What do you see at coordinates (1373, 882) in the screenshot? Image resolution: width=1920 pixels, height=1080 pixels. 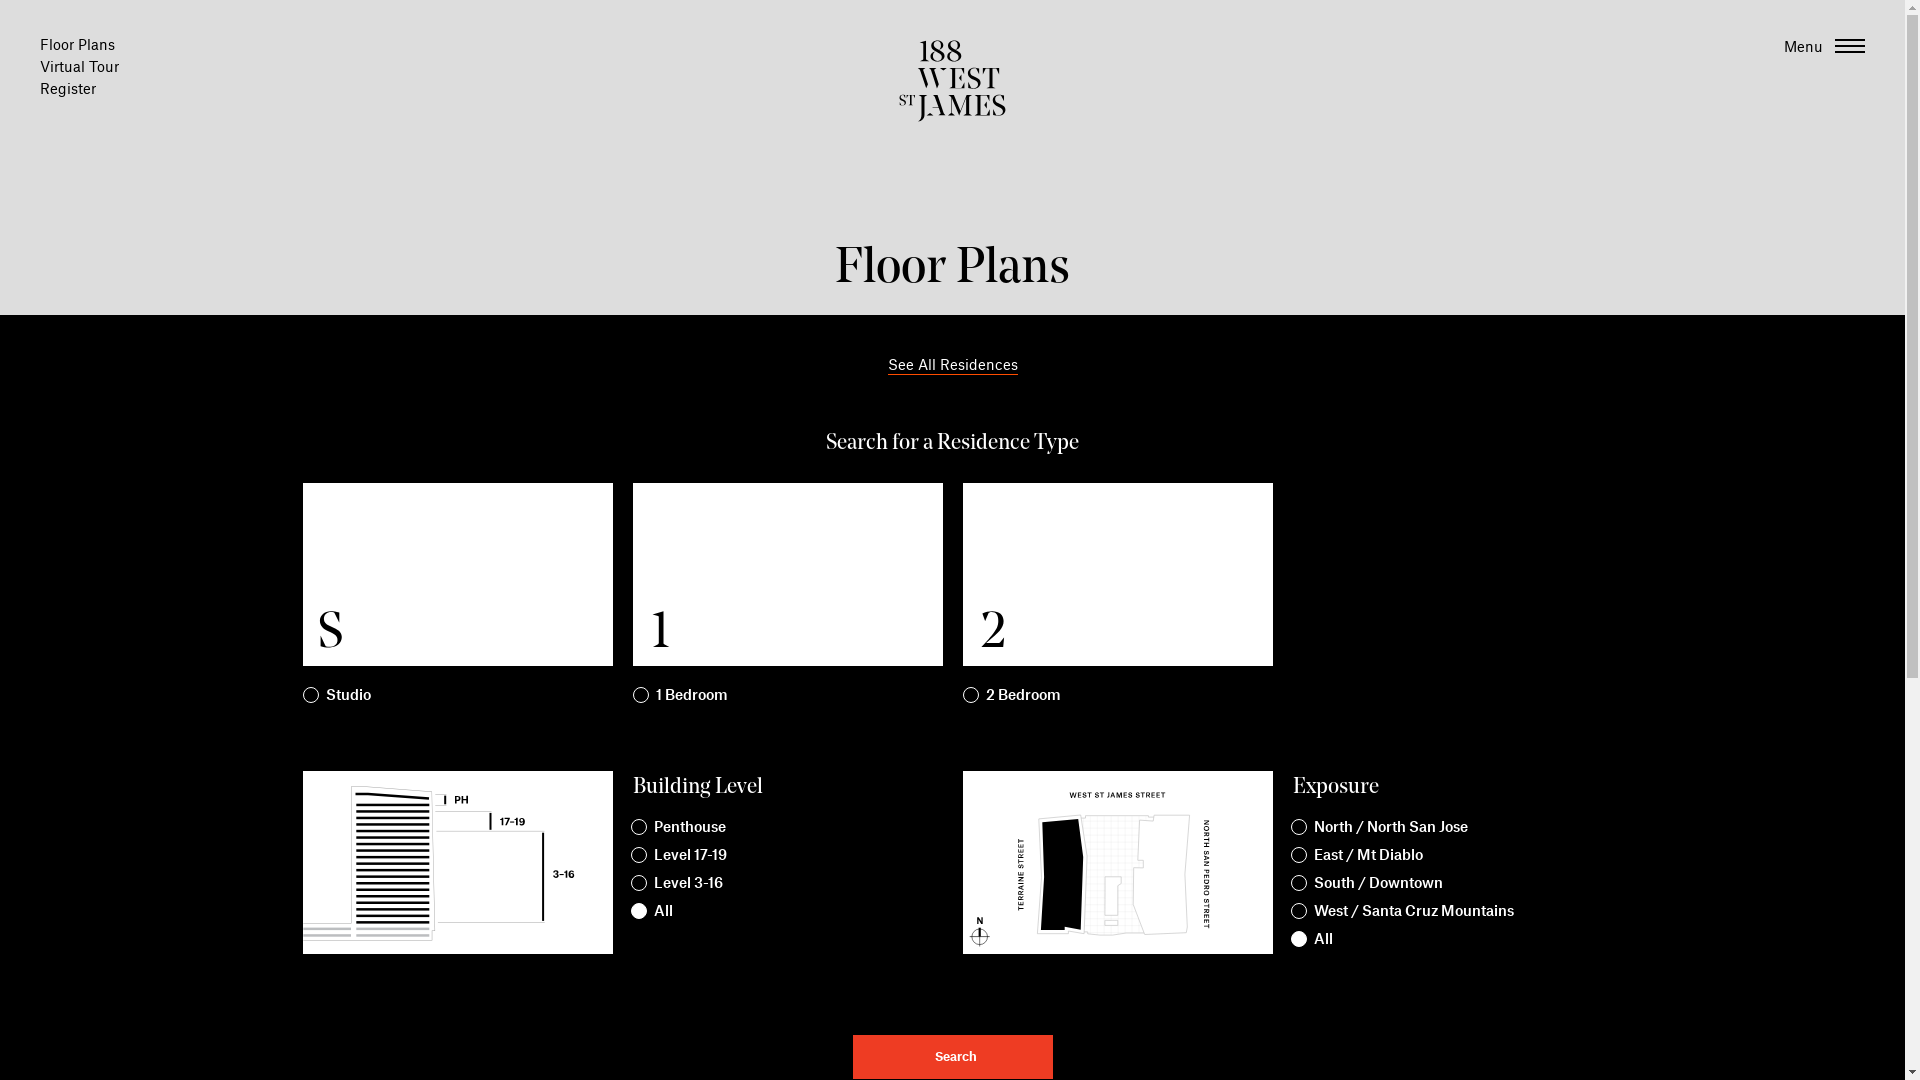 I see `South / Downtown` at bounding box center [1373, 882].